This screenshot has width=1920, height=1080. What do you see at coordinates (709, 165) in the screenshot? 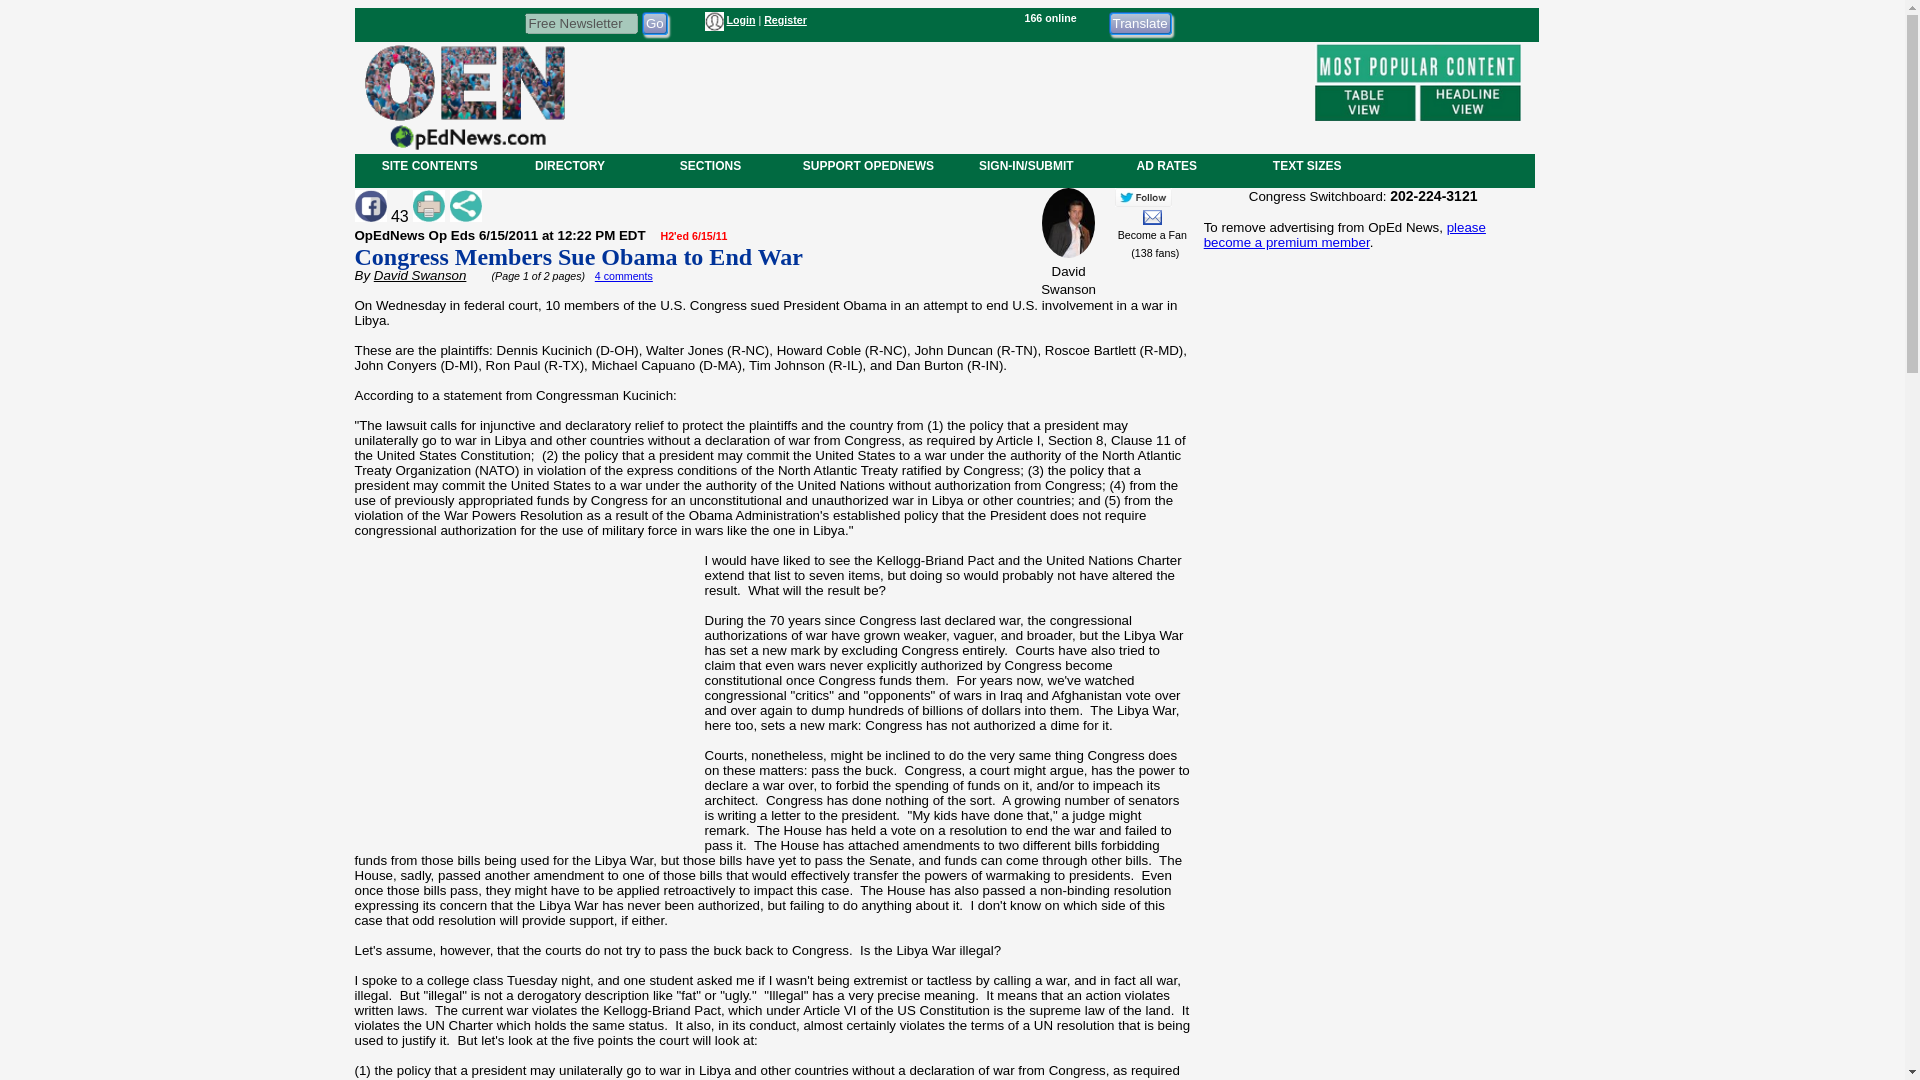
I see `SECTIONS` at bounding box center [709, 165].